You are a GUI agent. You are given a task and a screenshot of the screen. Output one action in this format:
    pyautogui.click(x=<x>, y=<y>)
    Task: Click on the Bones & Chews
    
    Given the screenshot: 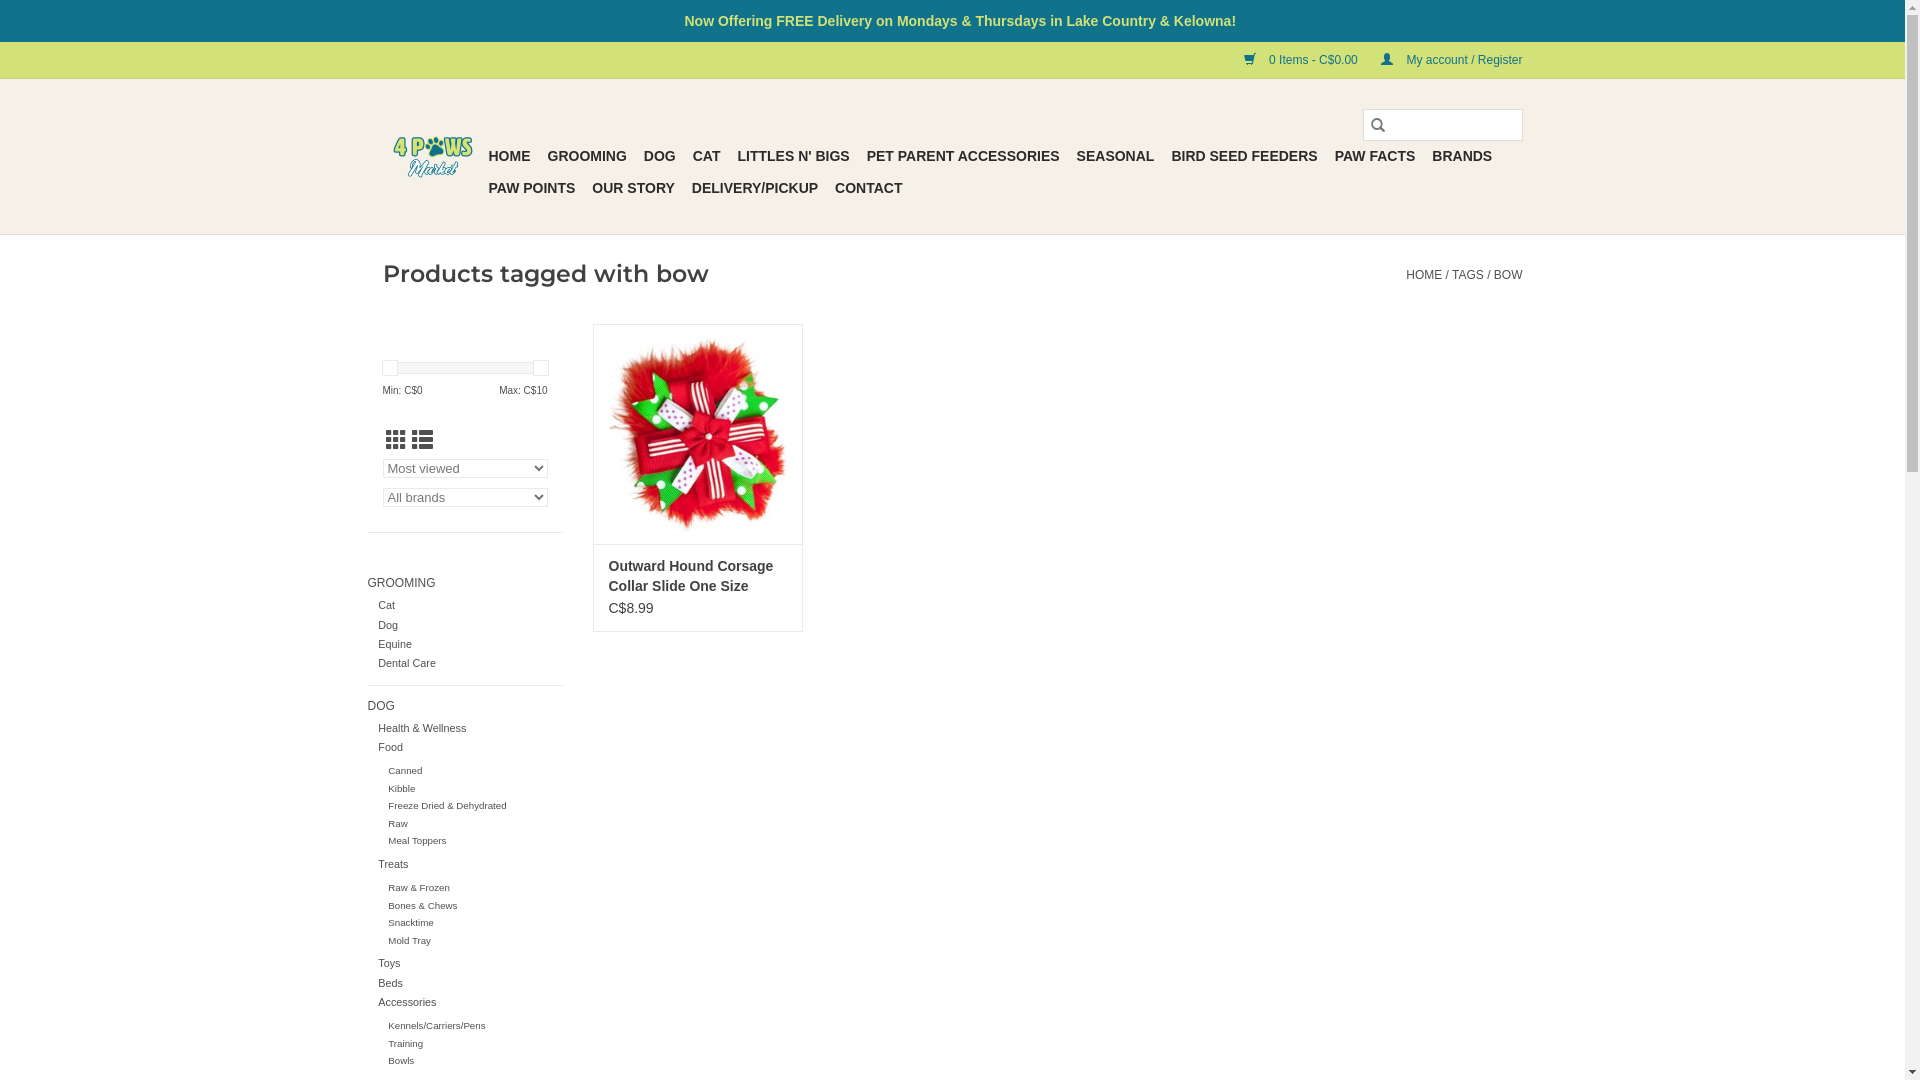 What is the action you would take?
    pyautogui.click(x=422, y=906)
    